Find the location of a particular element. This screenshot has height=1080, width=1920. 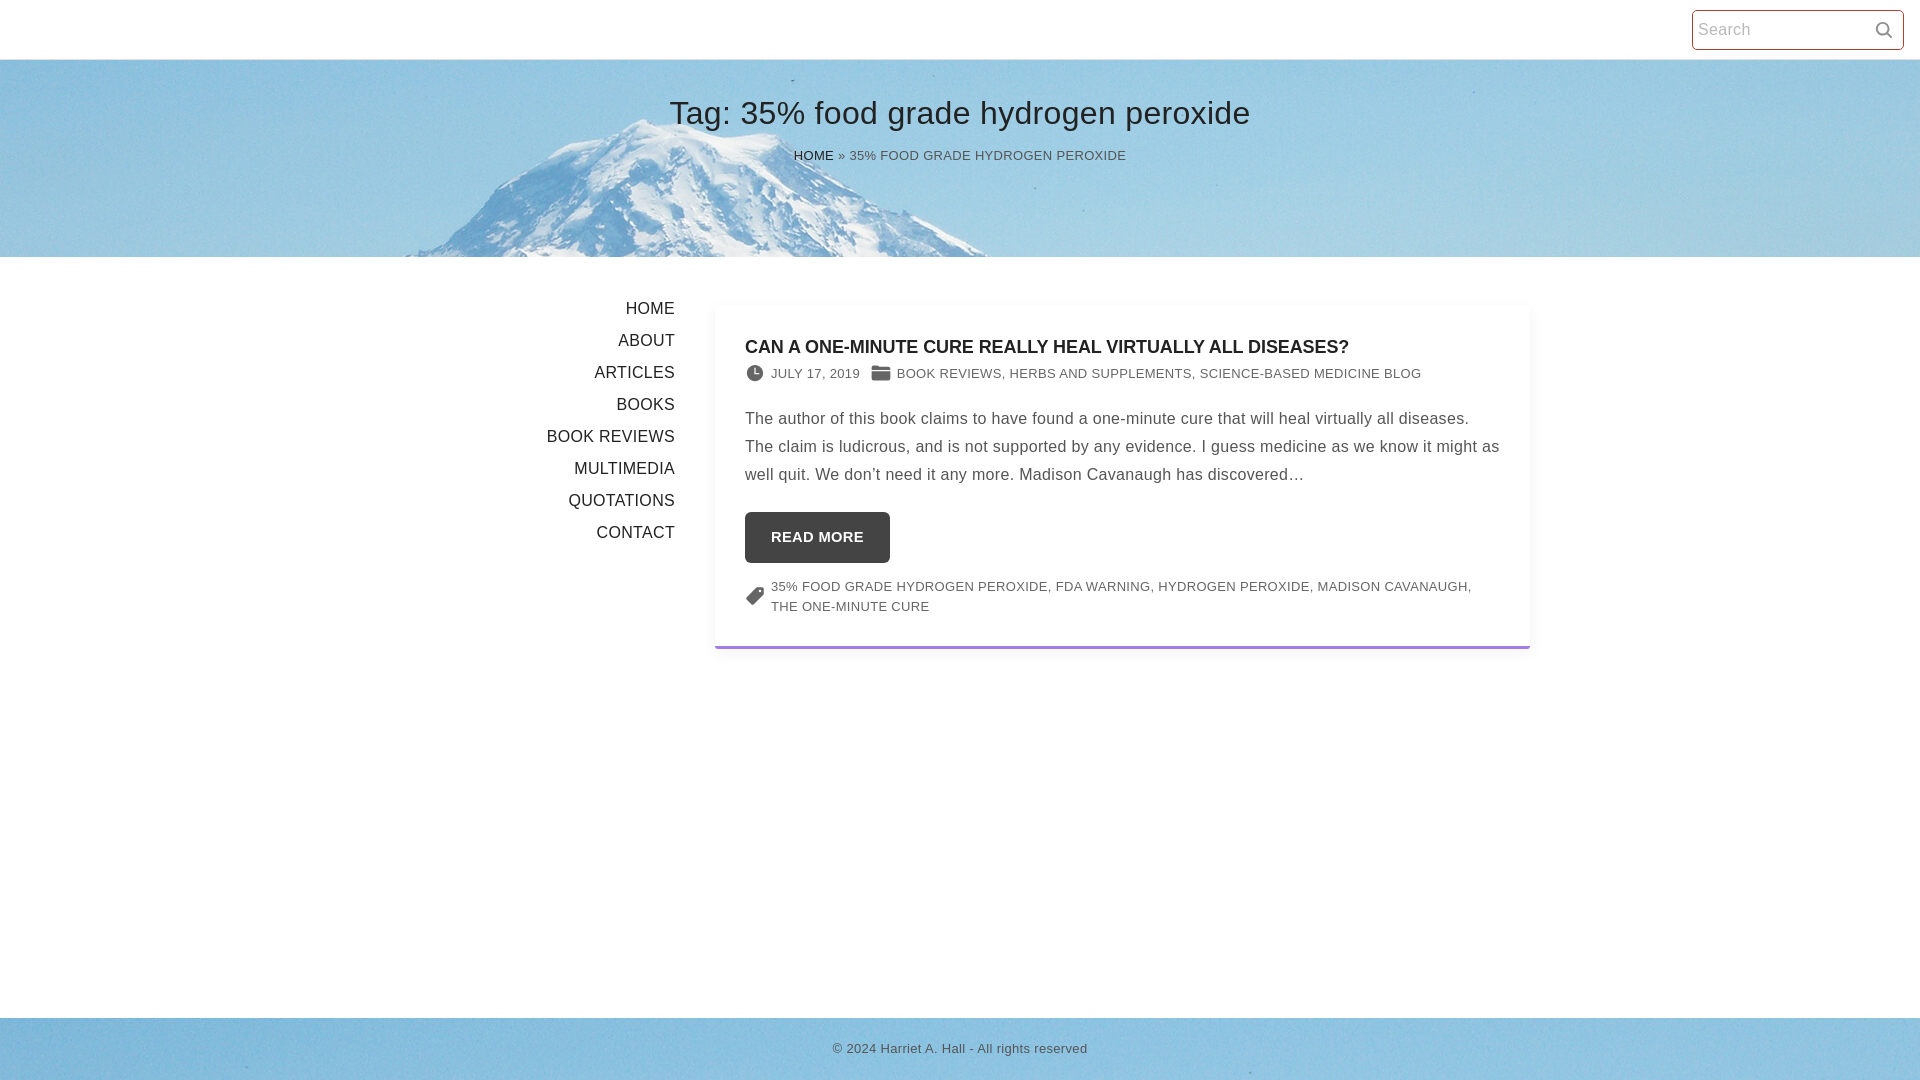

FDA WARNING is located at coordinates (1103, 586).